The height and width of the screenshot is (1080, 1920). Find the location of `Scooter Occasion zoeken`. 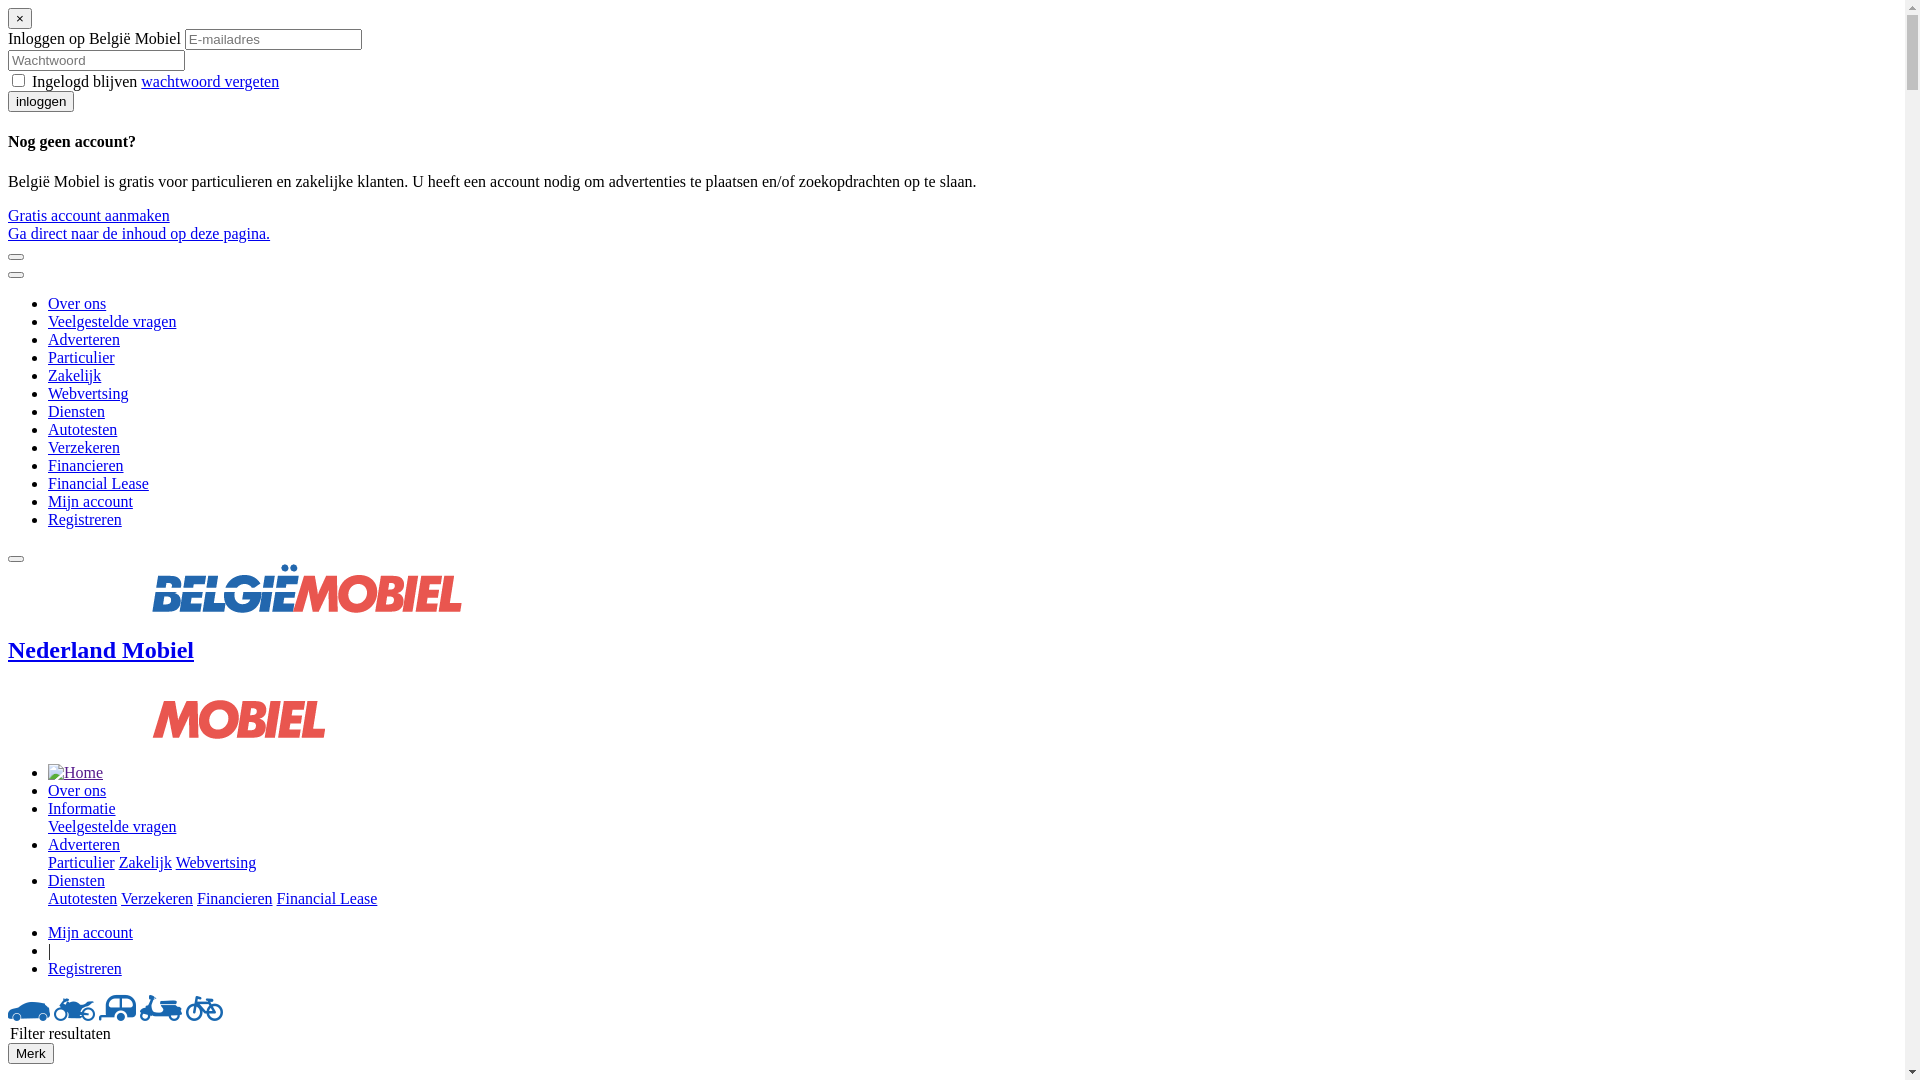

Scooter Occasion zoeken is located at coordinates (161, 1016).